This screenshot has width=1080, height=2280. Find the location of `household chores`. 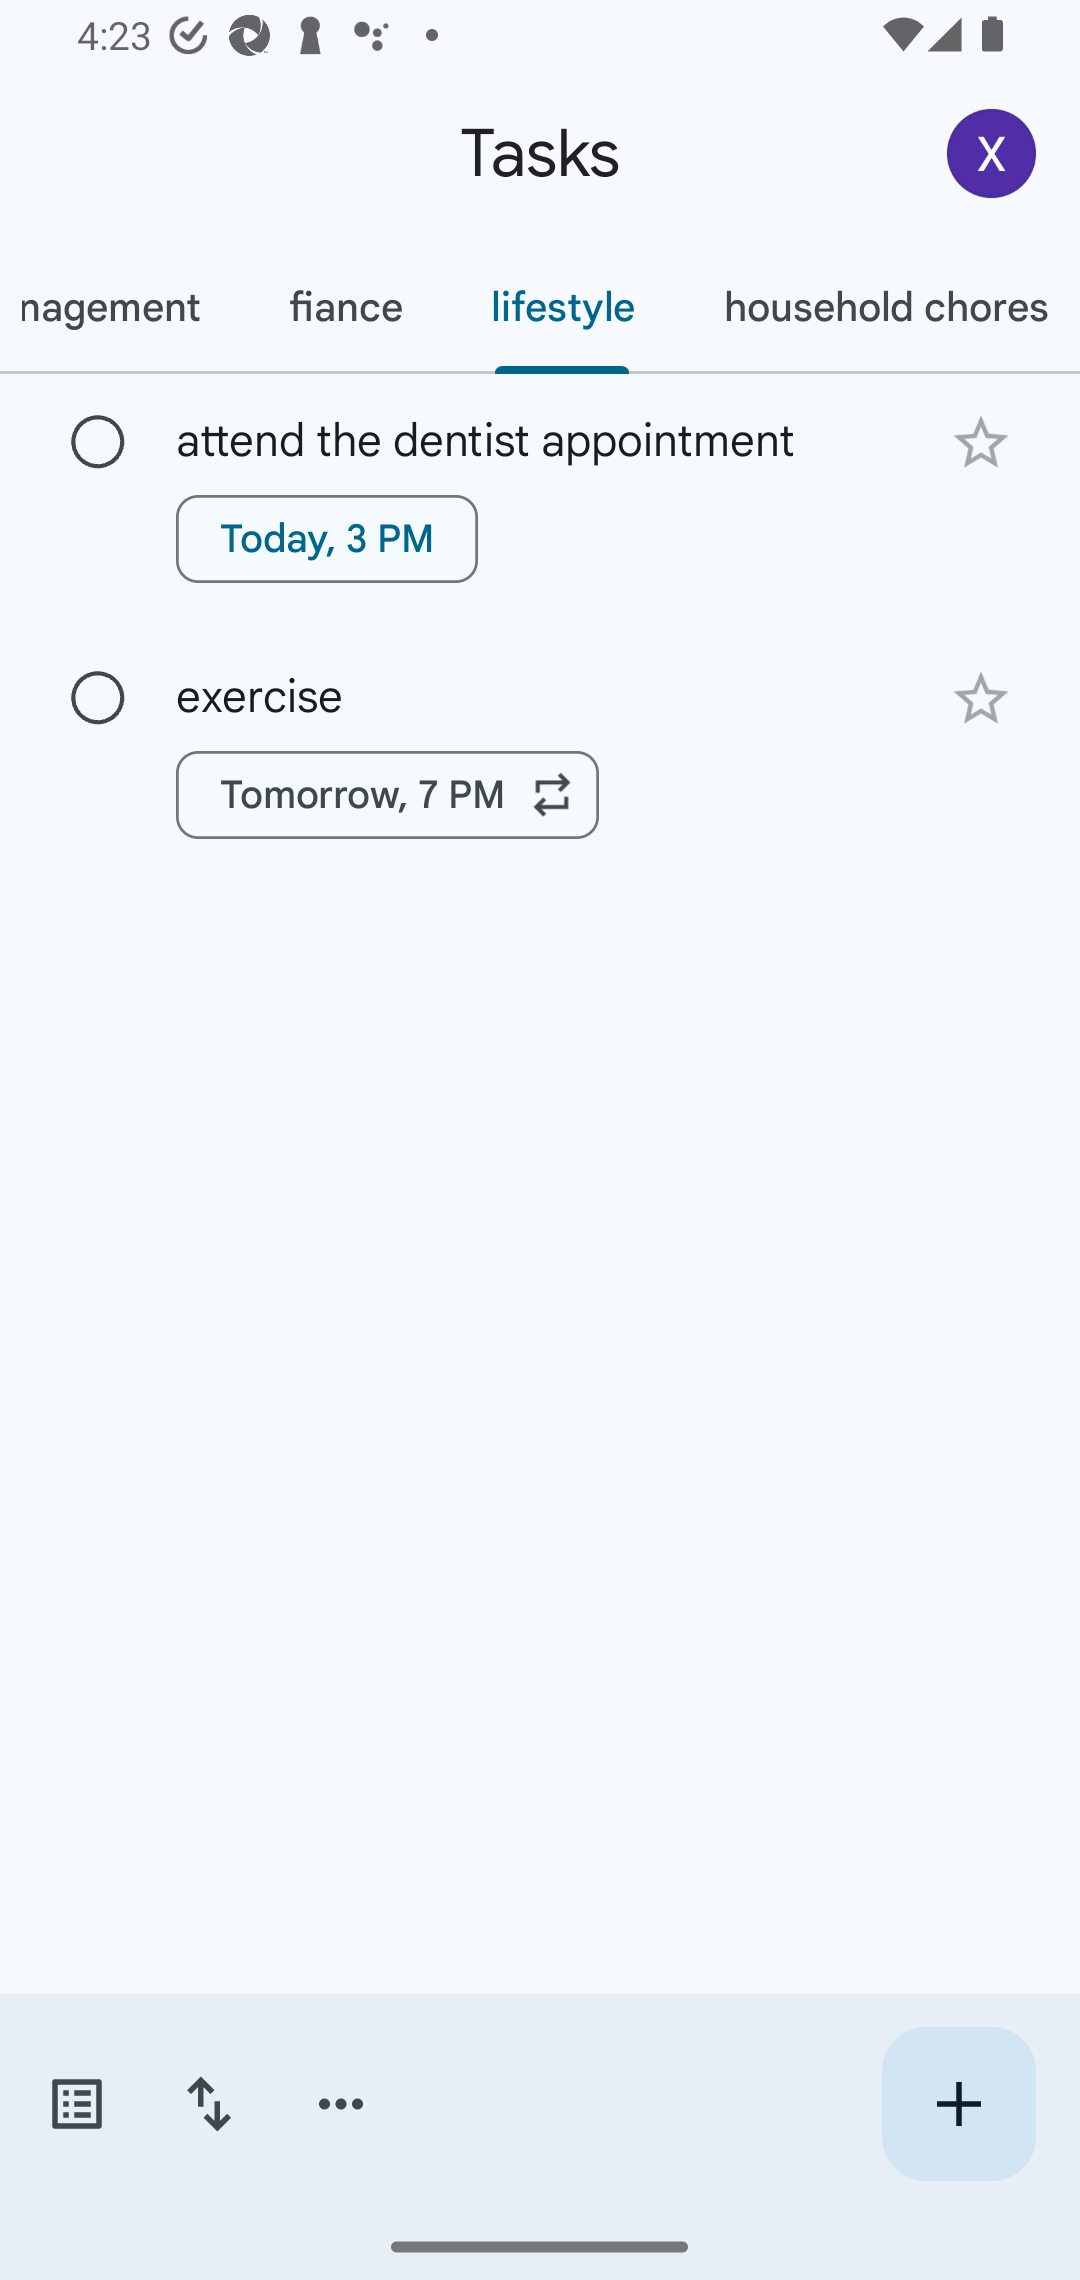

household chores is located at coordinates (880, 307).